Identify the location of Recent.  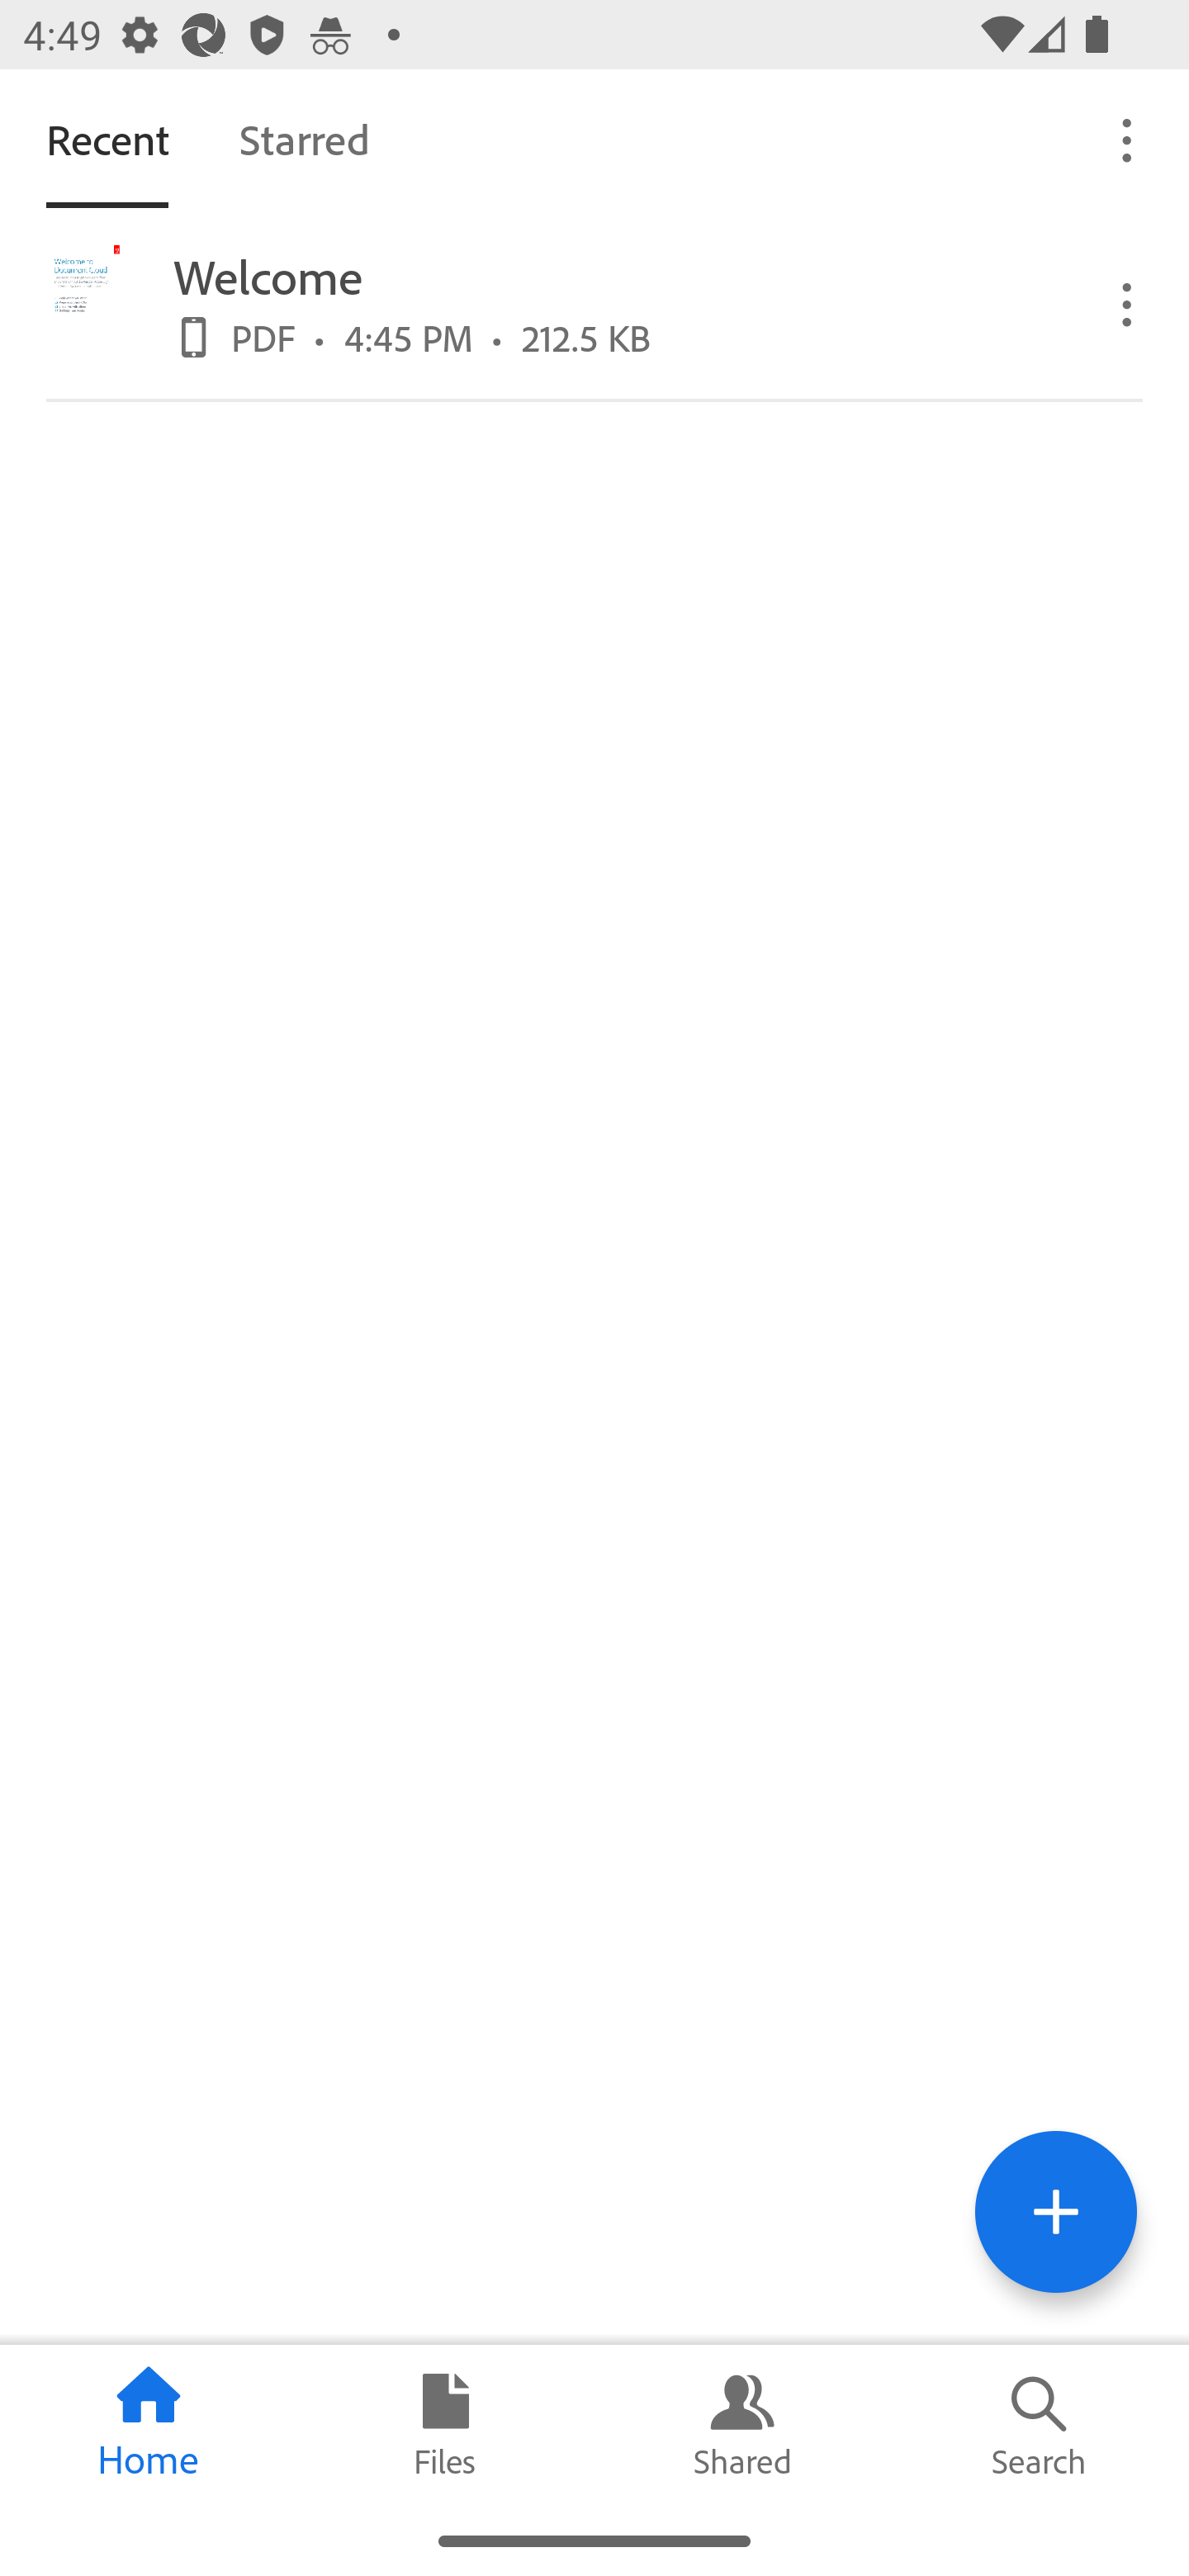
(107, 139).